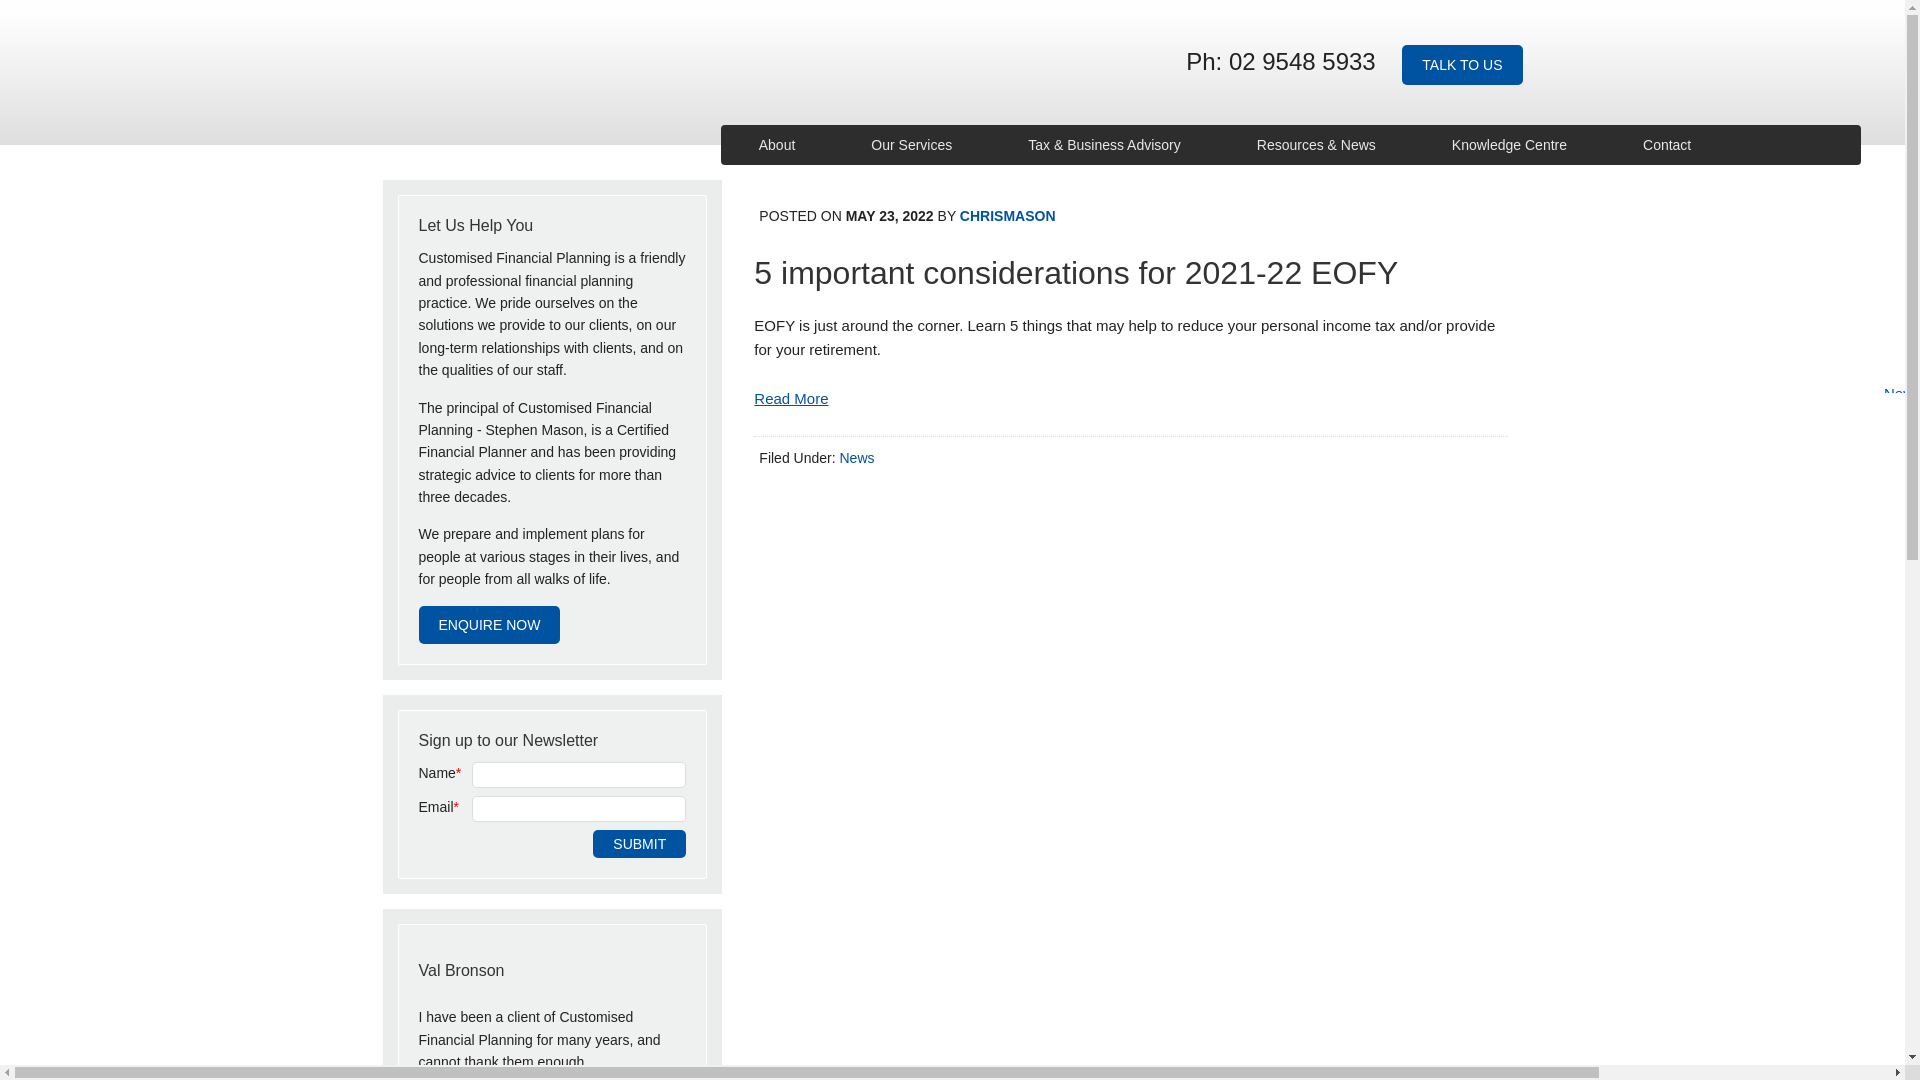 The height and width of the screenshot is (1080, 1920). I want to click on Knowledge Centre, so click(1509, 145).